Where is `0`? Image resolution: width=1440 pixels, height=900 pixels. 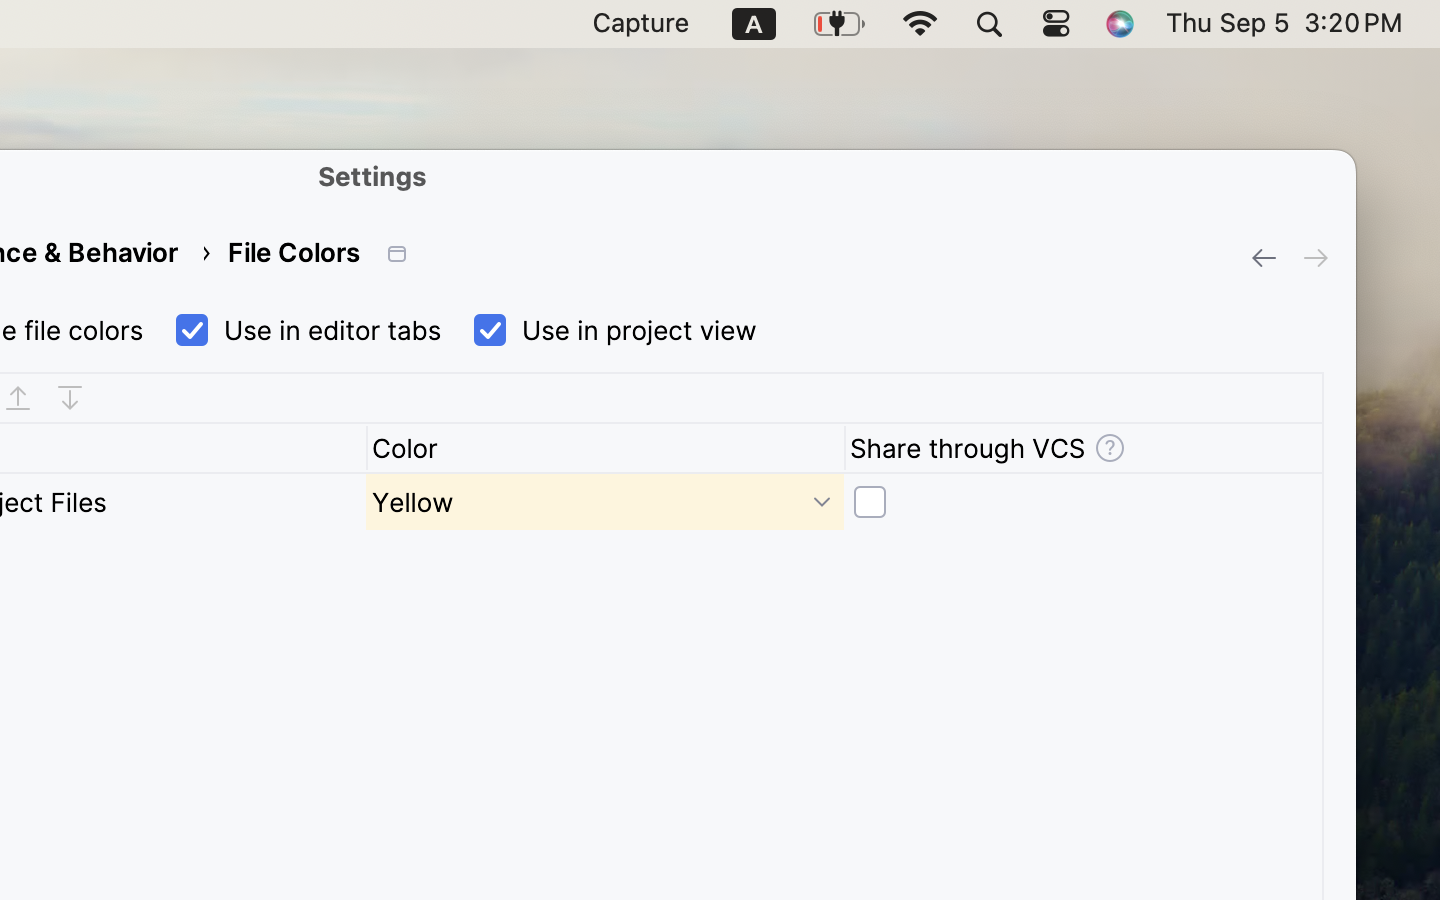
0 is located at coordinates (1083, 502).